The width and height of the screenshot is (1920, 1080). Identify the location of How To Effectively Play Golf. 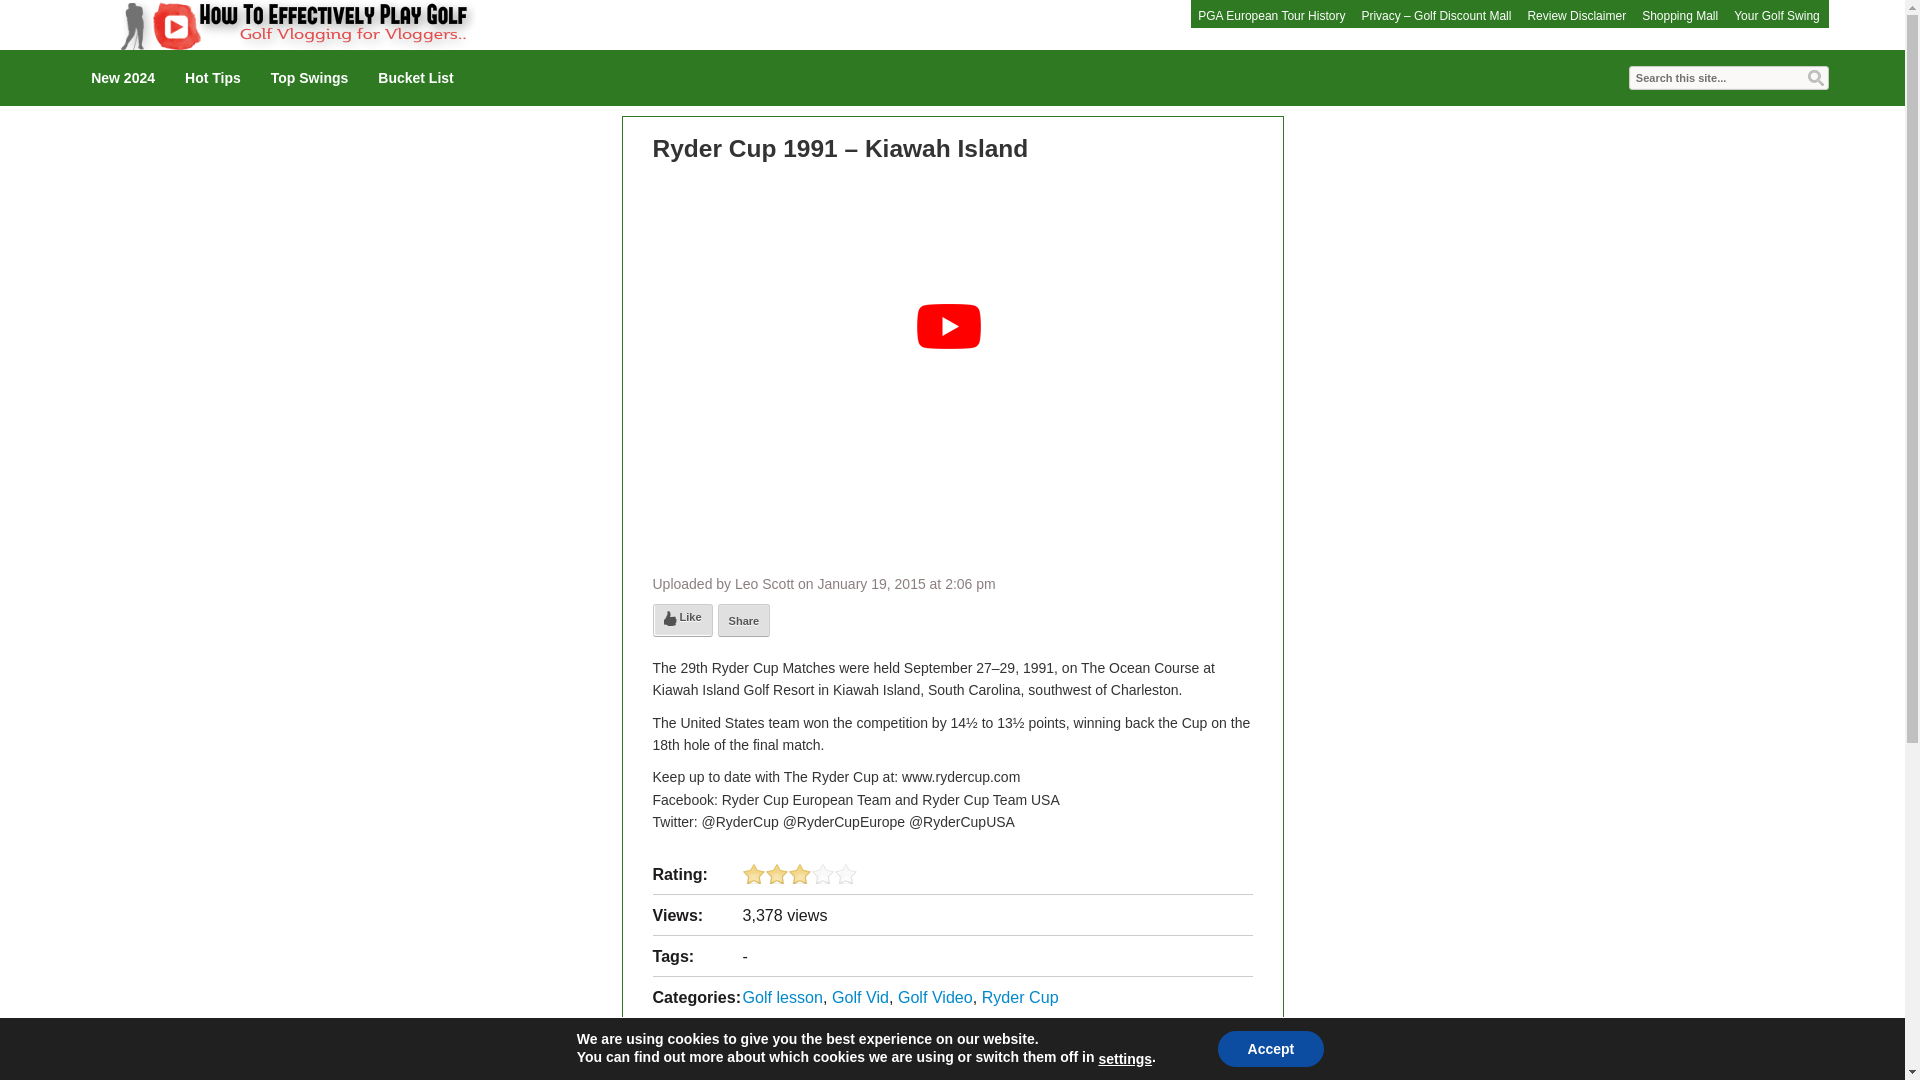
(276, 24).